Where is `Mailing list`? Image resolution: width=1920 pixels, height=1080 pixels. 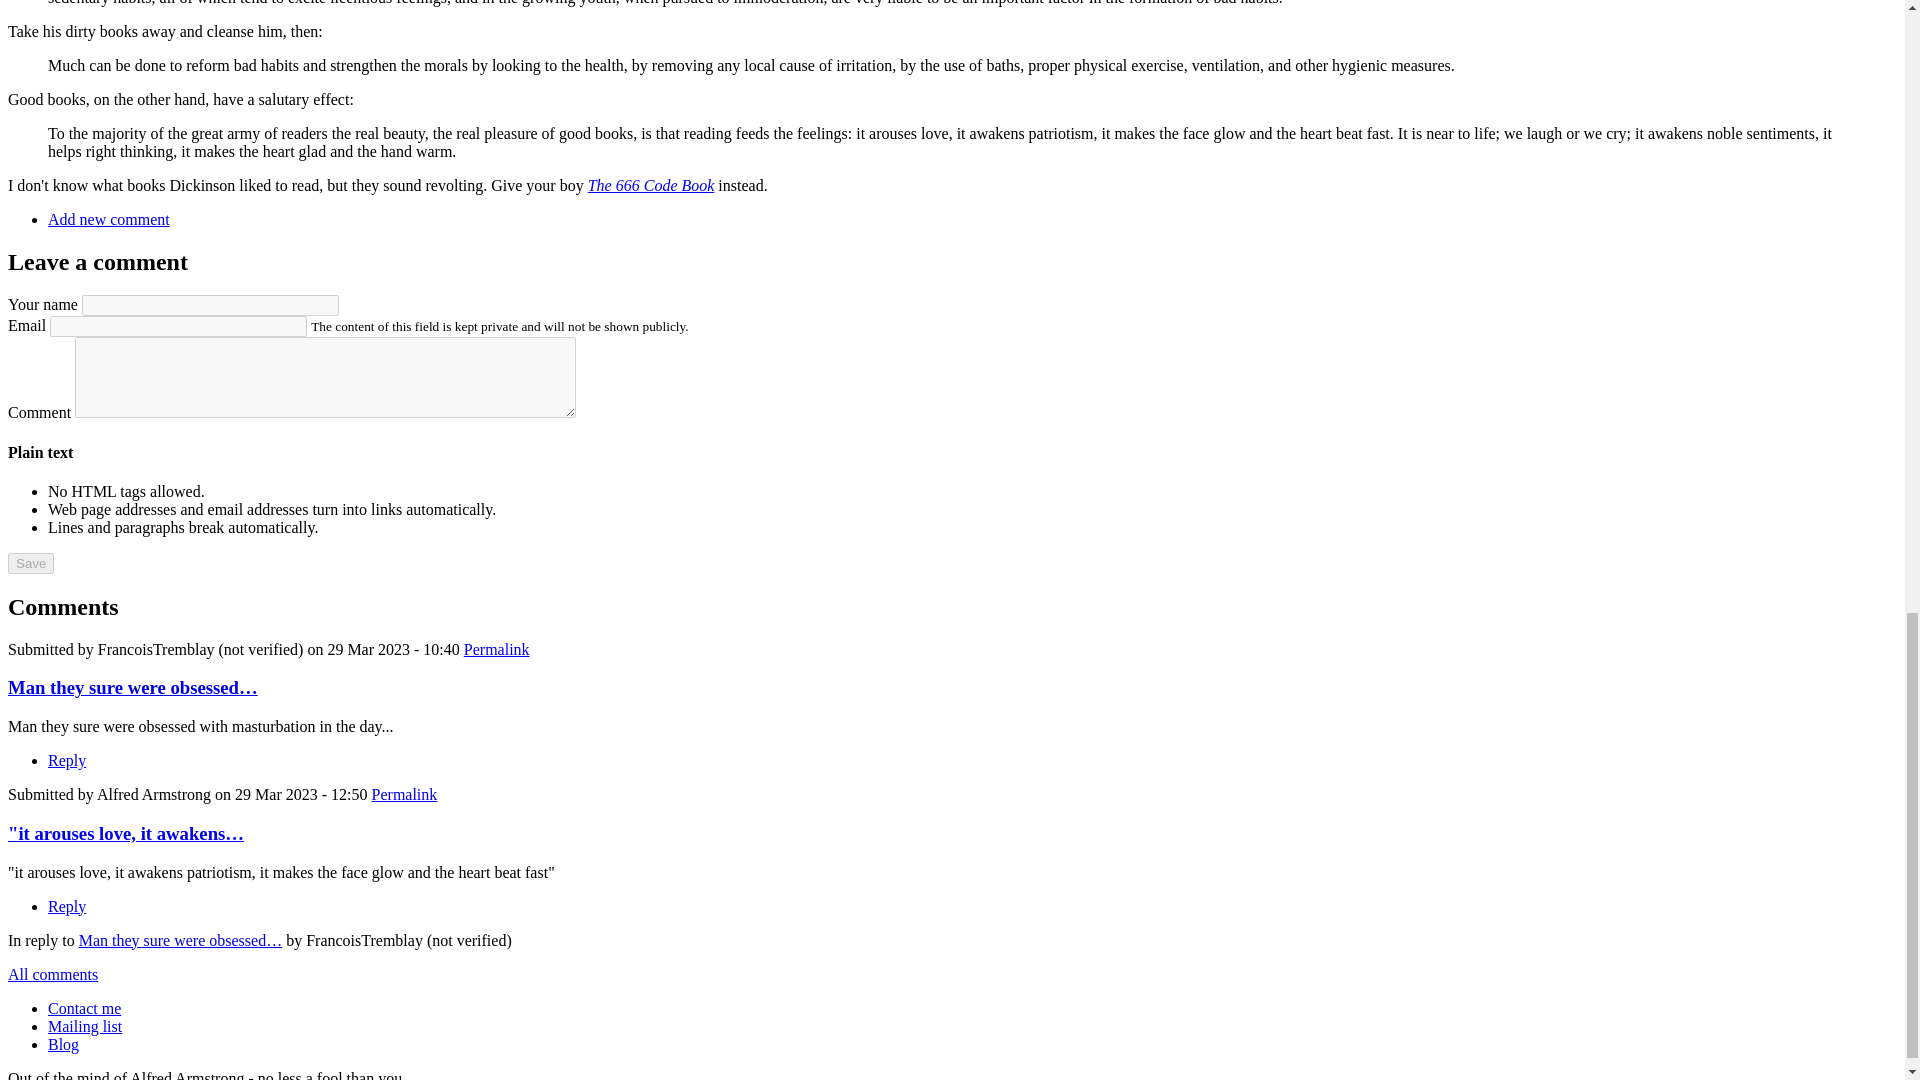
Mailing list is located at coordinates (85, 1026).